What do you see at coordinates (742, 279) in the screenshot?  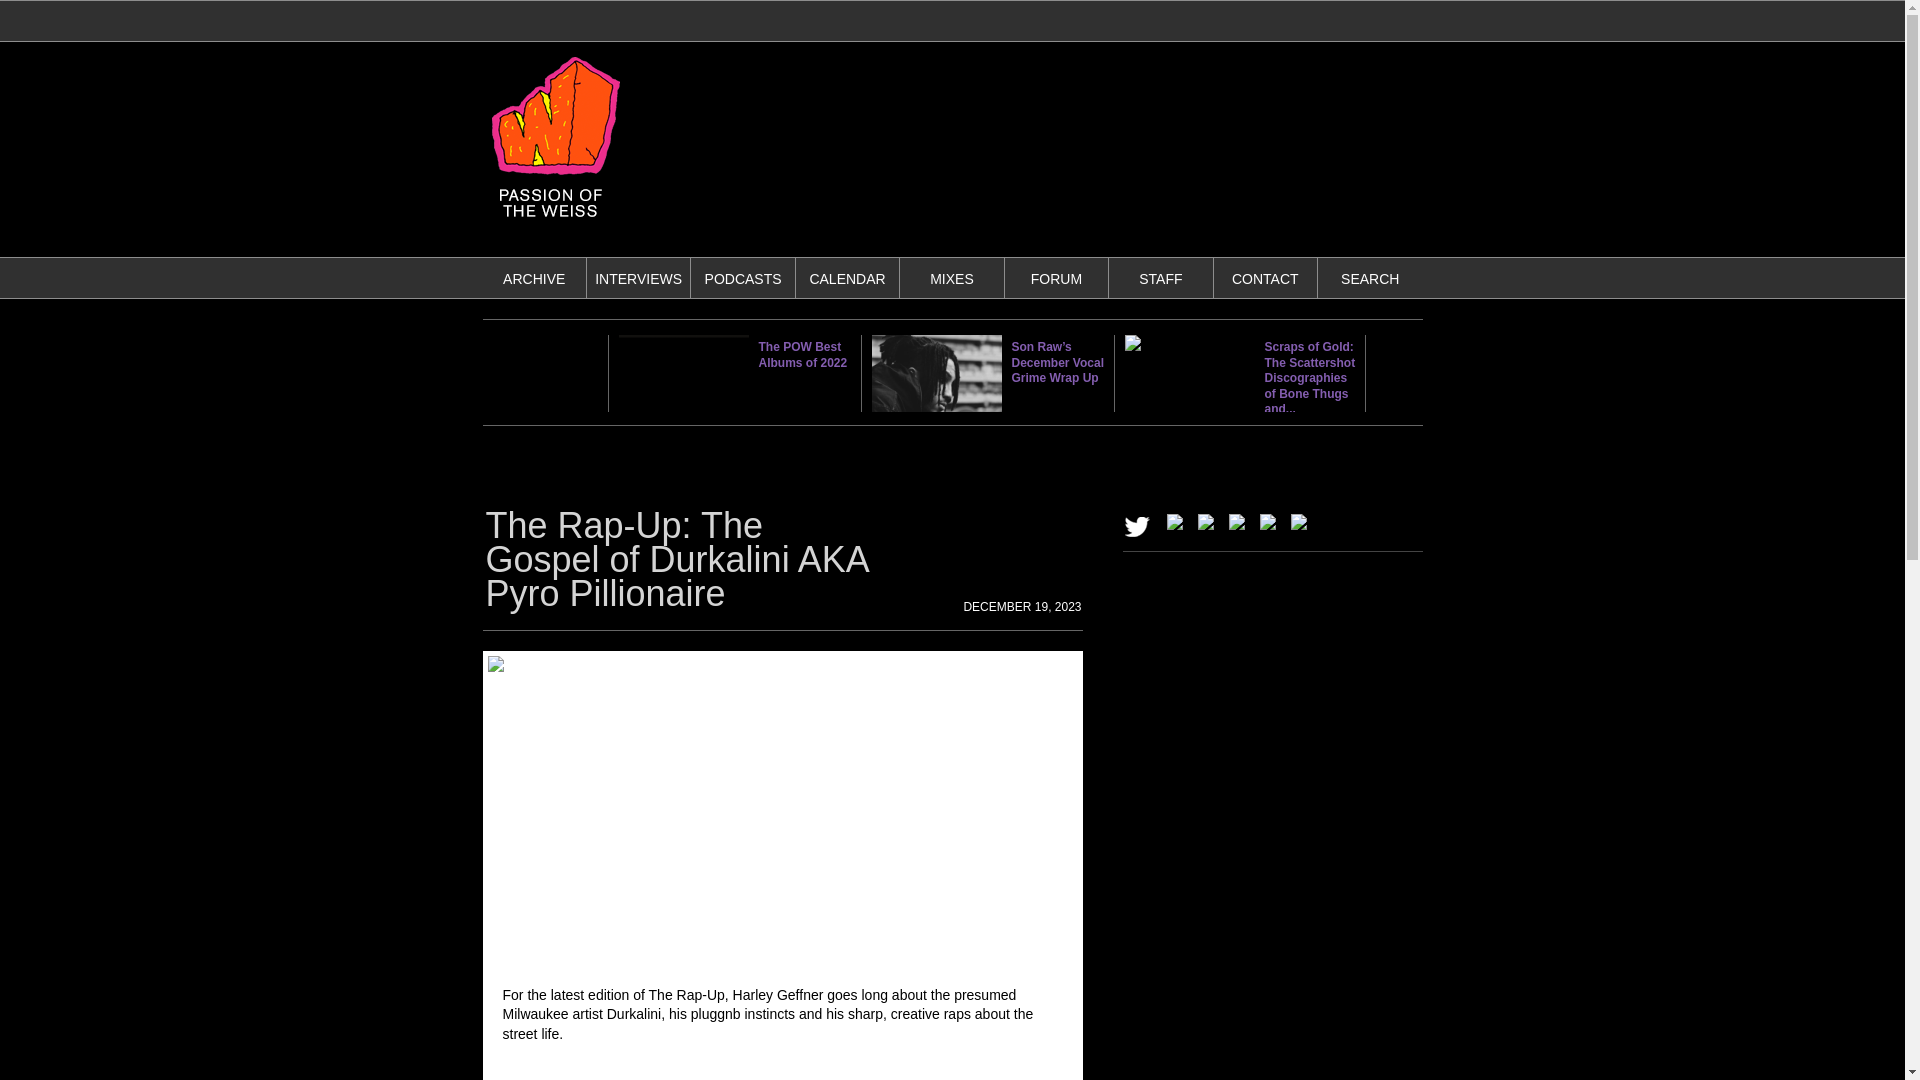 I see `PODCASTS` at bounding box center [742, 279].